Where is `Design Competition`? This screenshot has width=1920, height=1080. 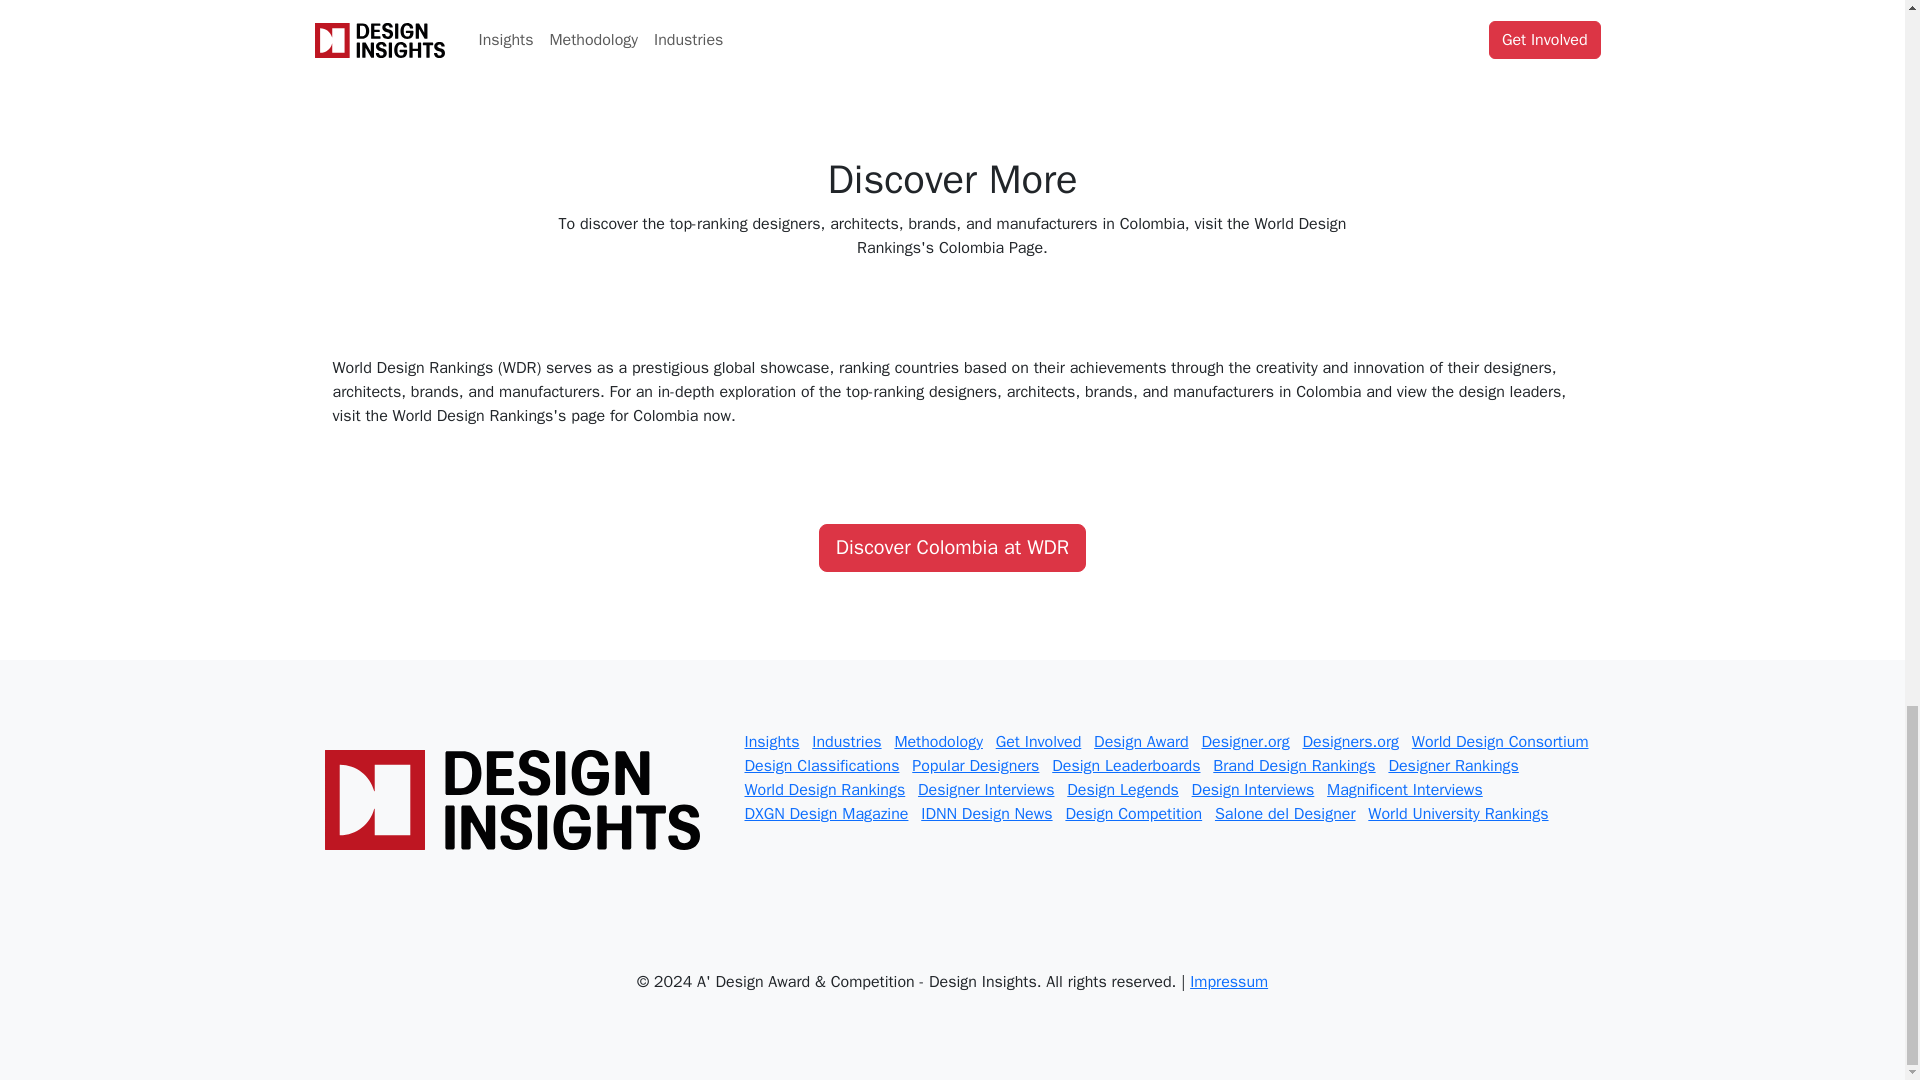 Design Competition is located at coordinates (1133, 814).